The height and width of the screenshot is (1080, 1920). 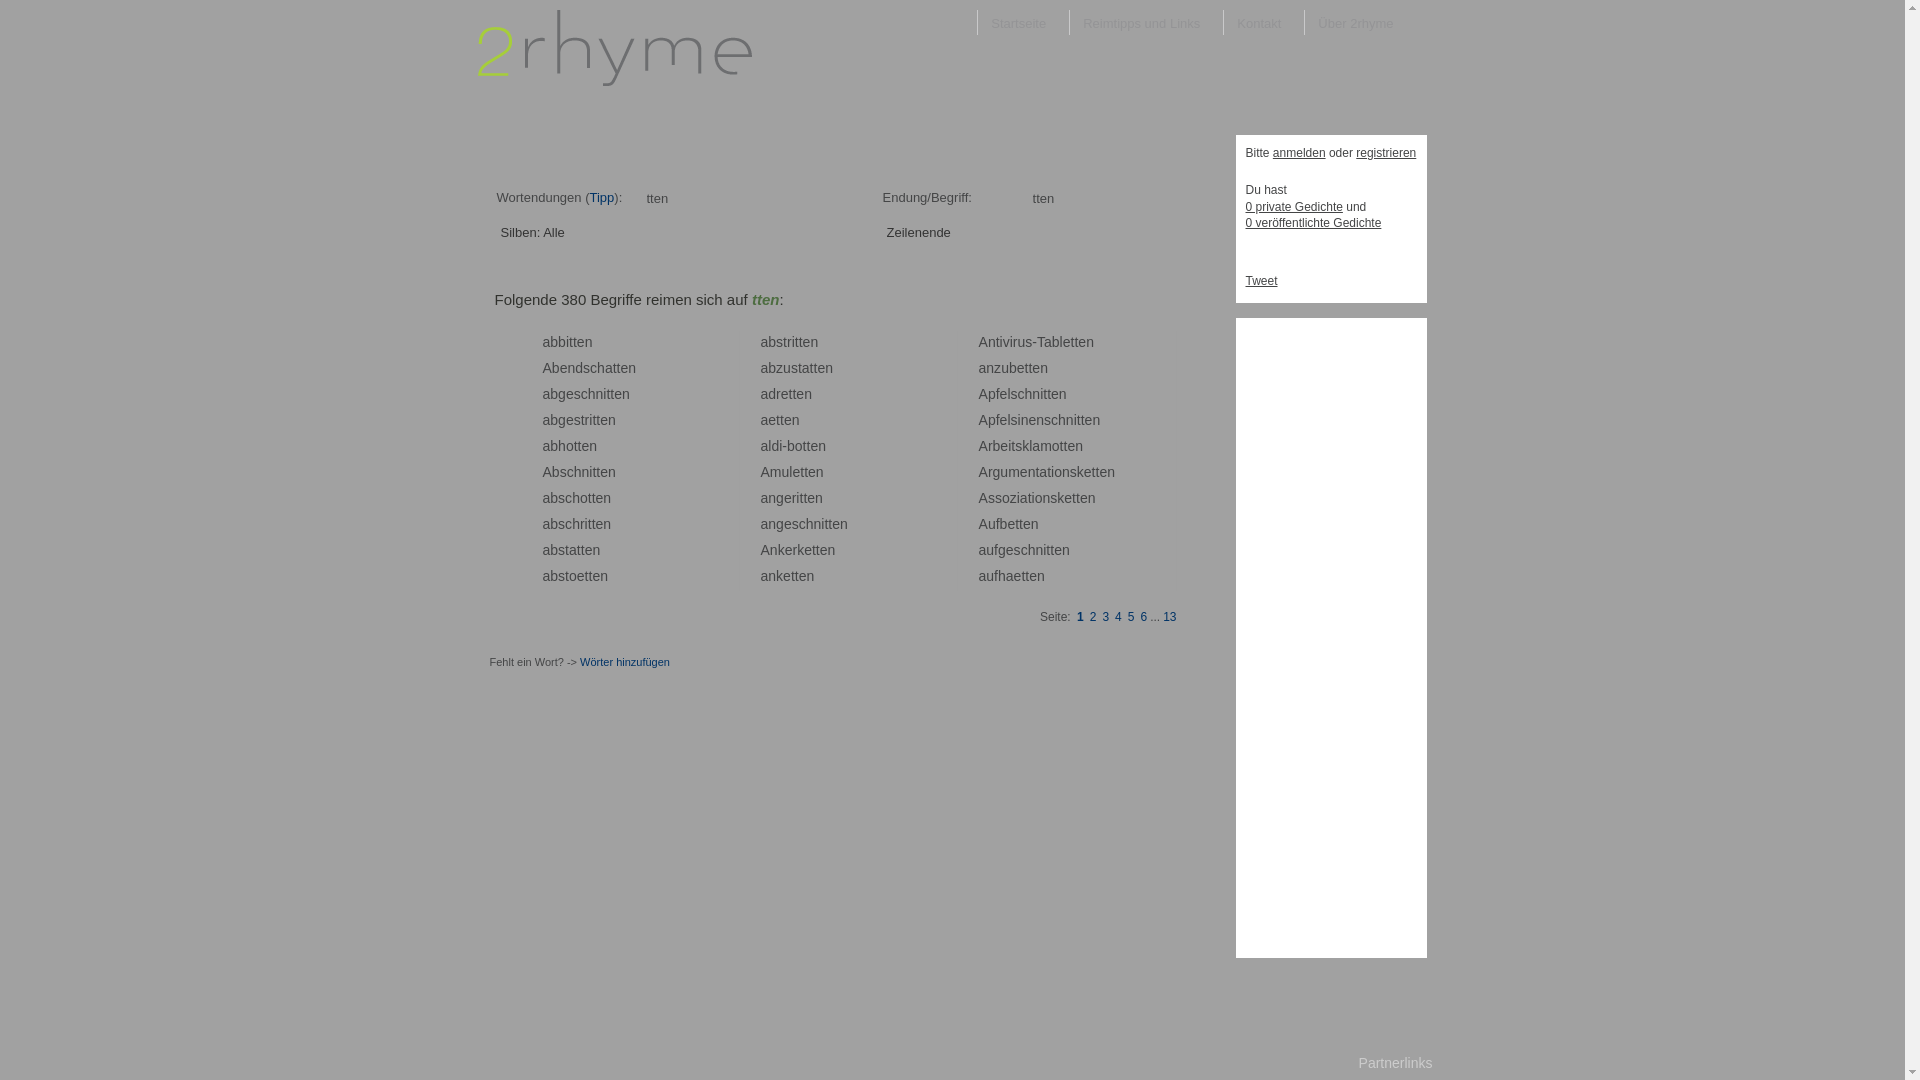 I want to click on d, so click(x=775, y=446).